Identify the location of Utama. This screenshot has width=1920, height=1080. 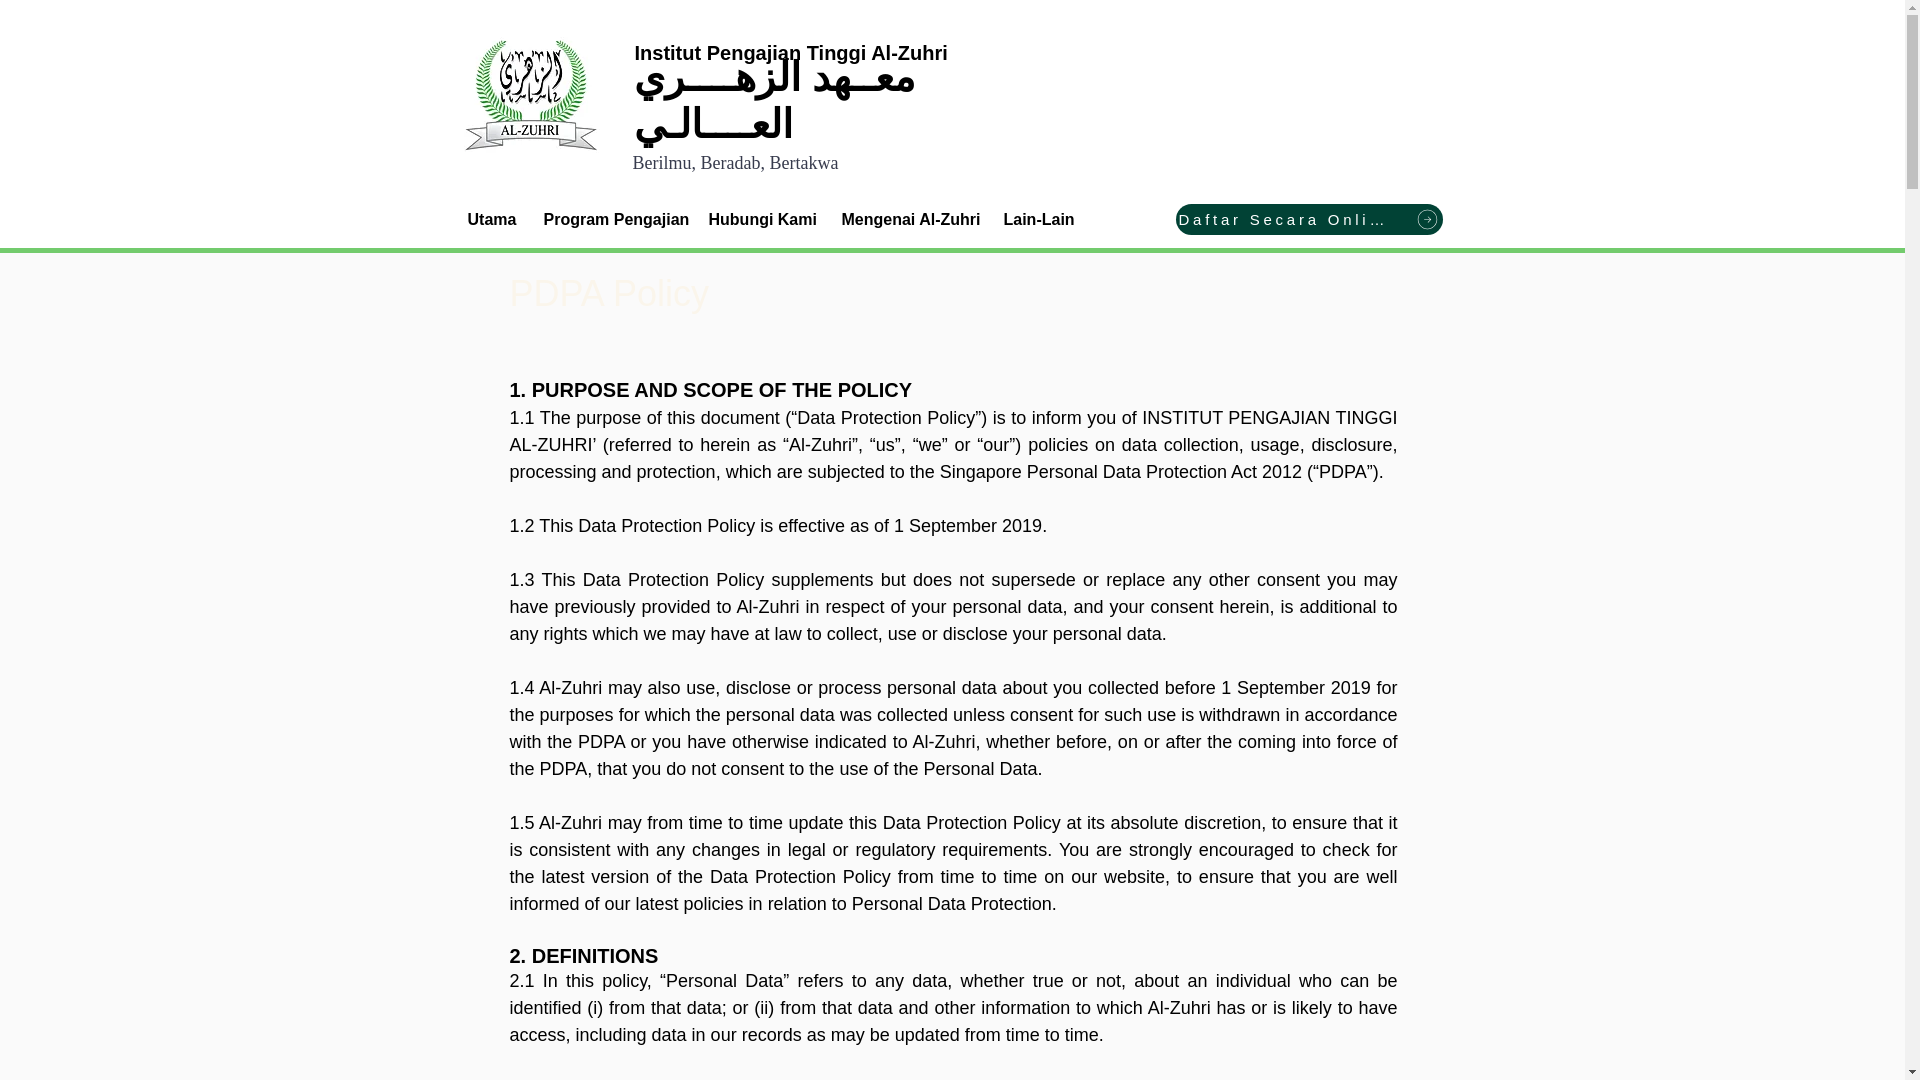
(490, 220).